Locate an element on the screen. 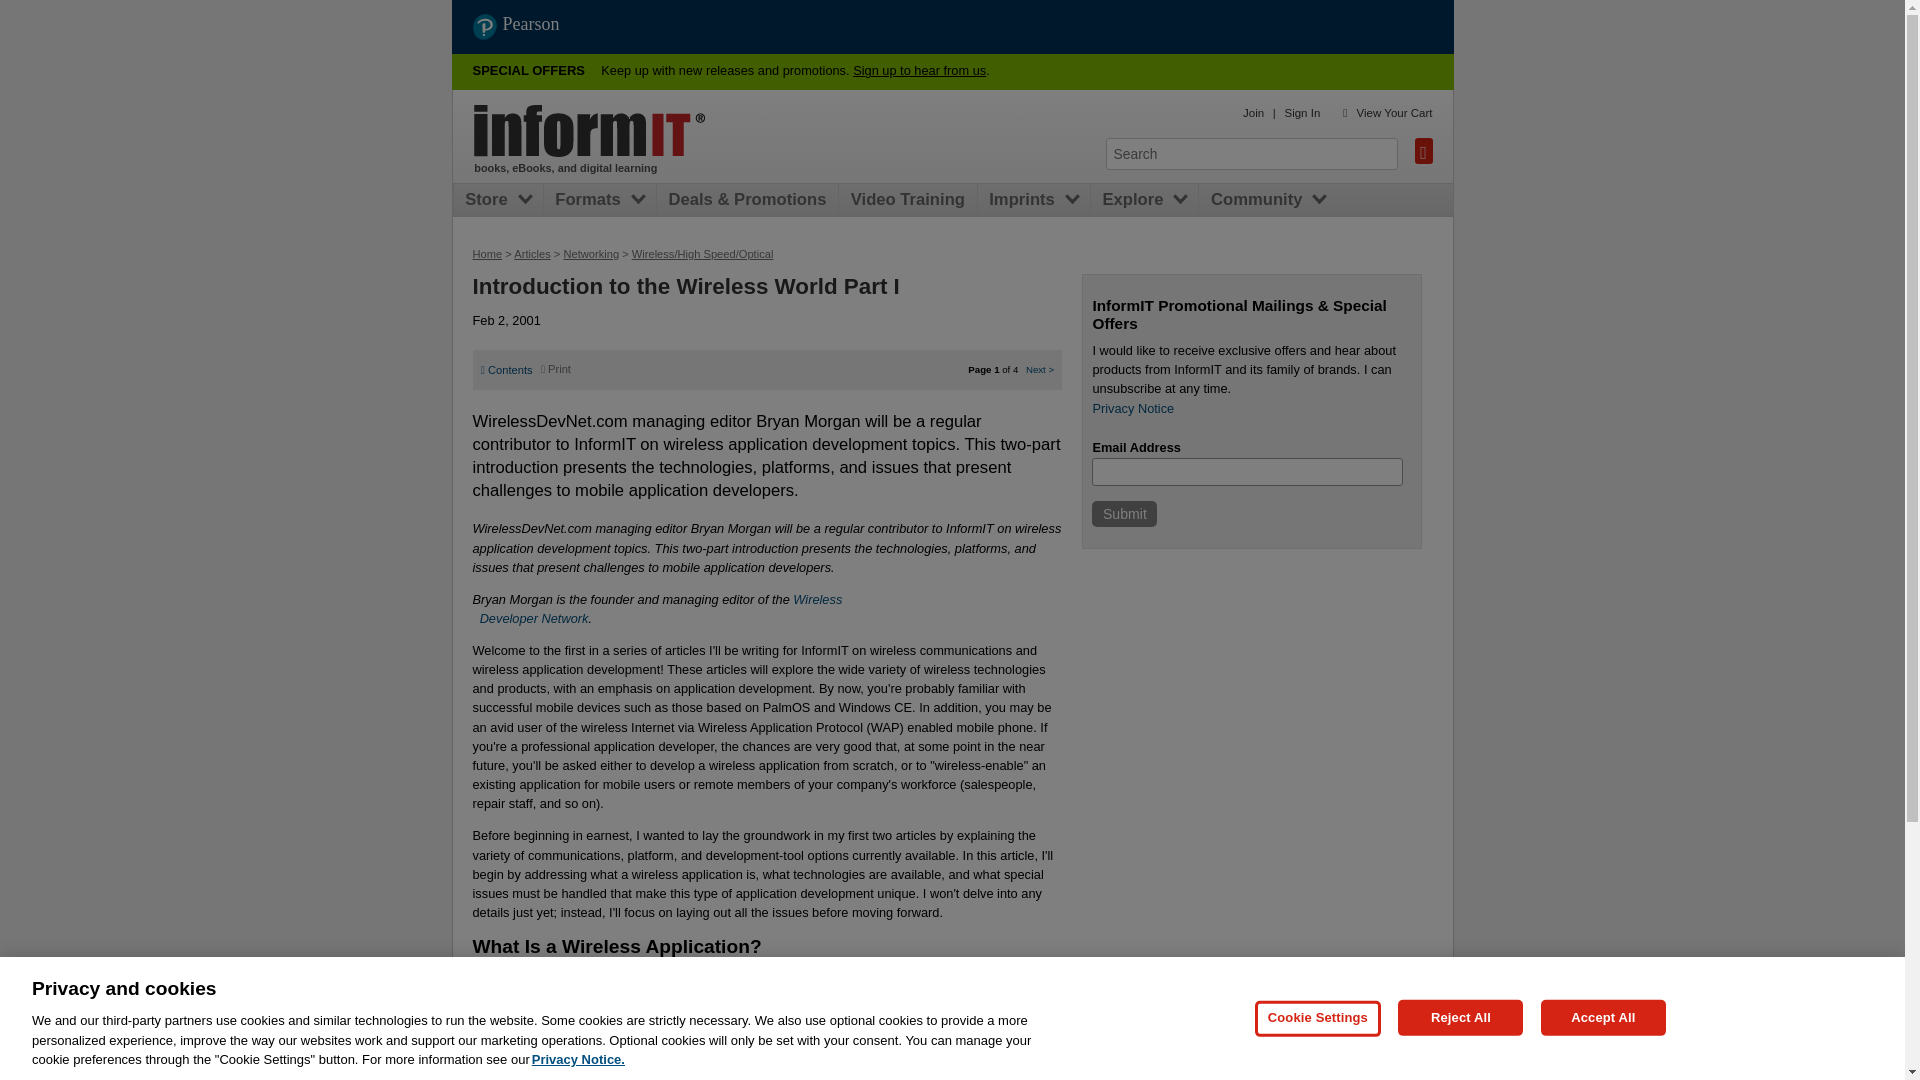 The height and width of the screenshot is (1080, 1920). Home is located at coordinates (486, 254).